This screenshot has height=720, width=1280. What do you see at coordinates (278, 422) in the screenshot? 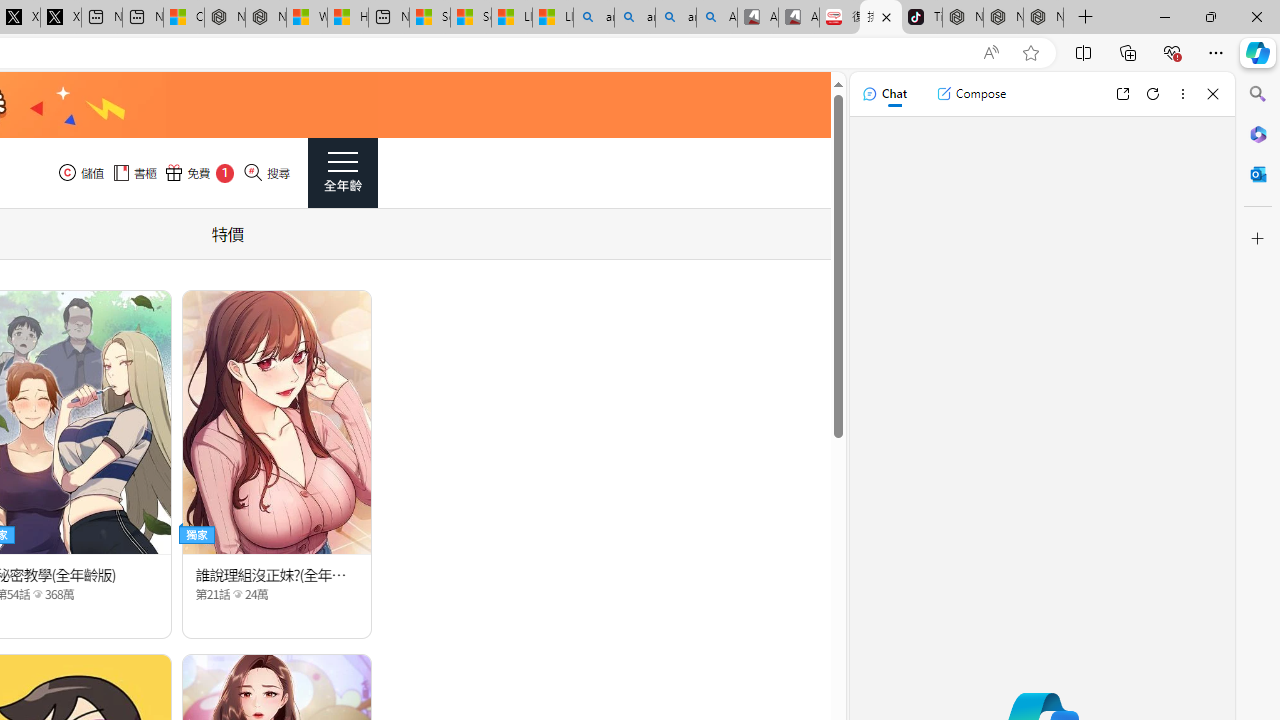
I see `Class: thumb_img` at bounding box center [278, 422].